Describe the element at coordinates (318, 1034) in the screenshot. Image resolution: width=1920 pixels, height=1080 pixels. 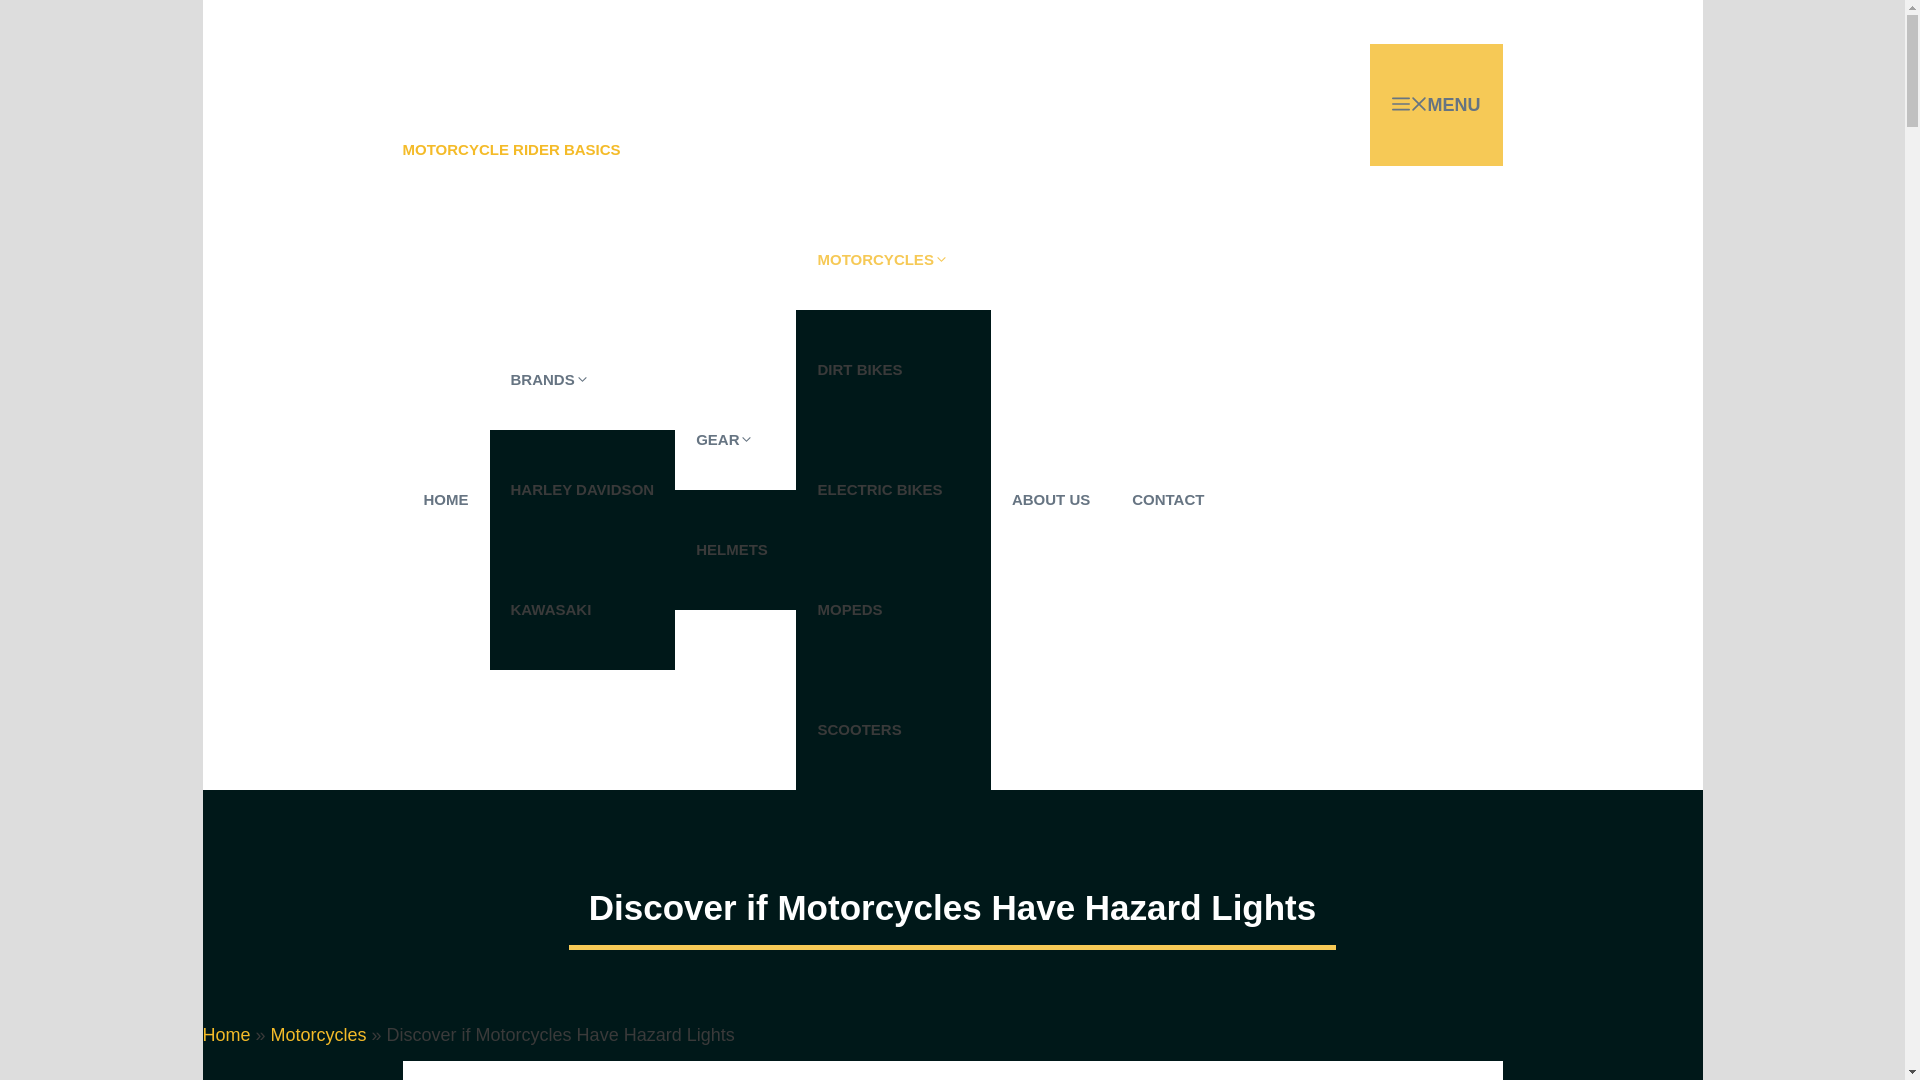
I see `Motorcycles` at that location.